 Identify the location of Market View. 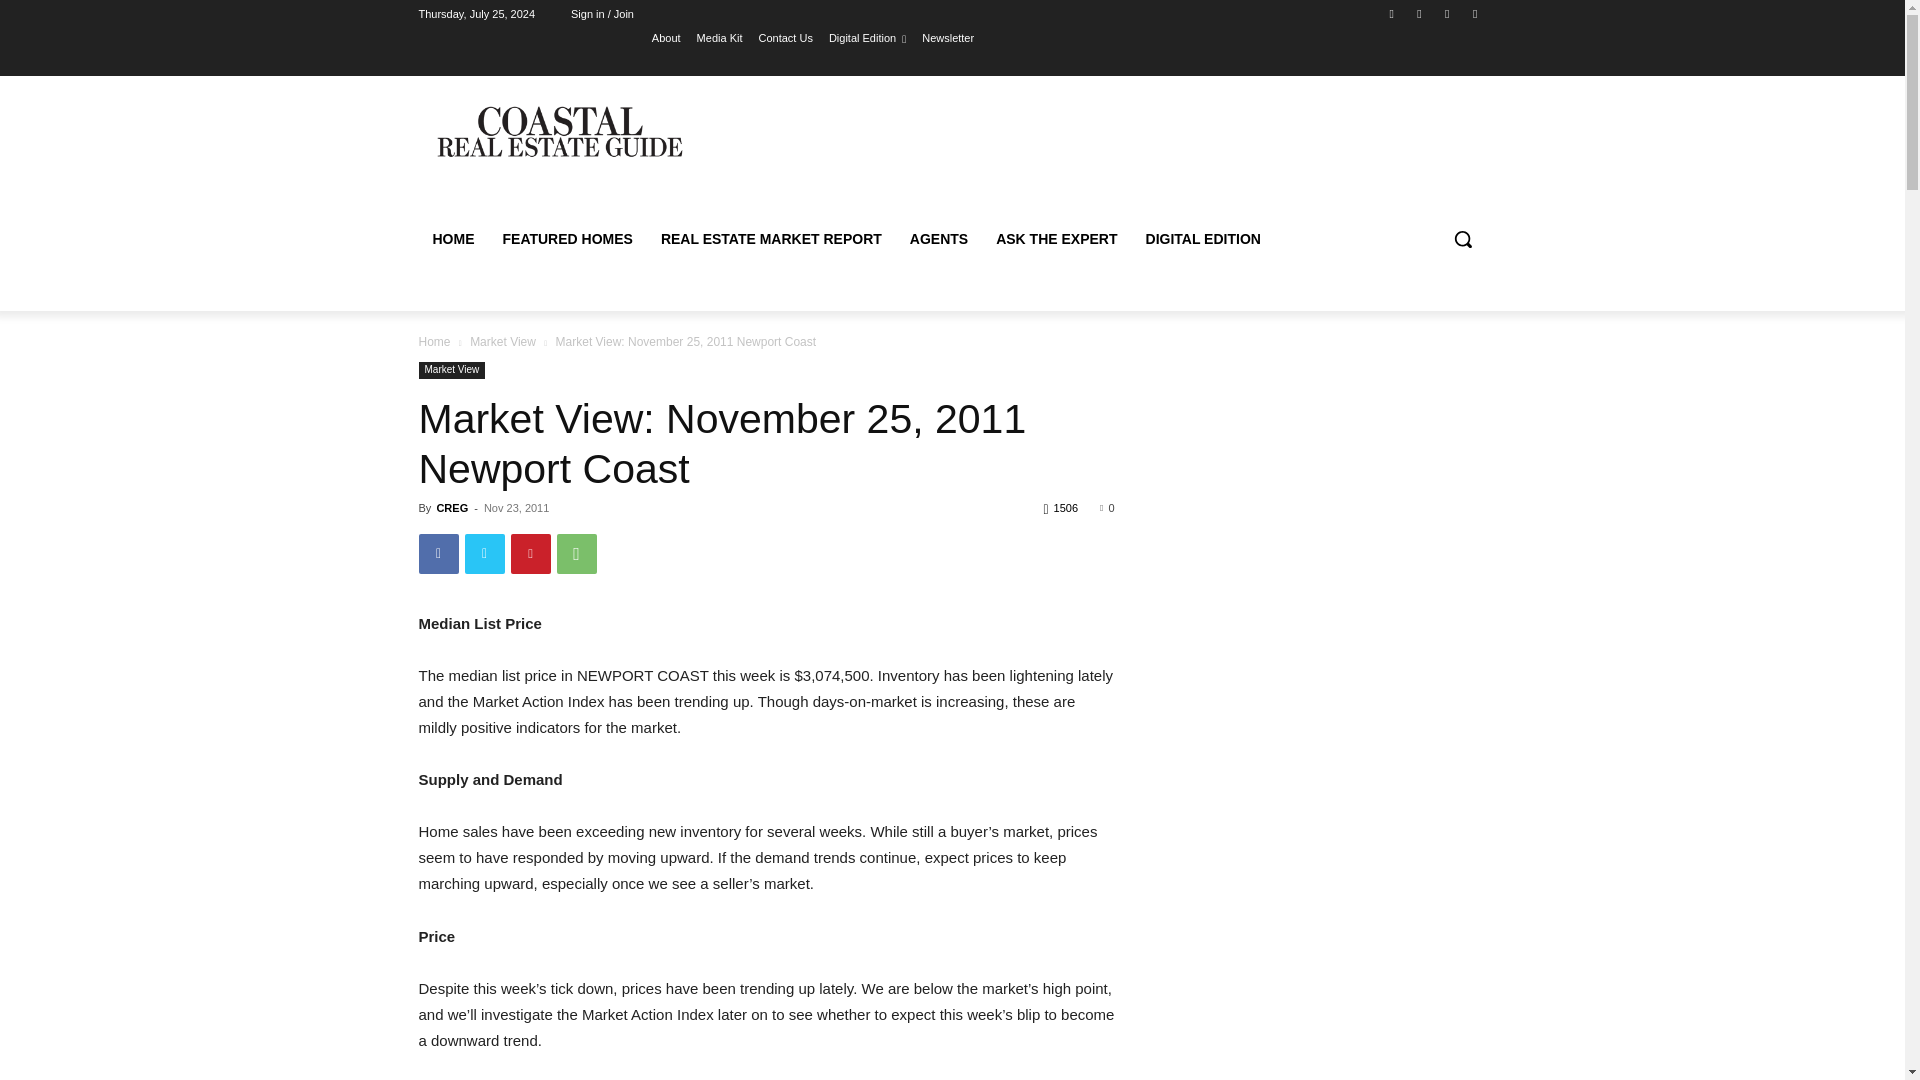
(502, 341).